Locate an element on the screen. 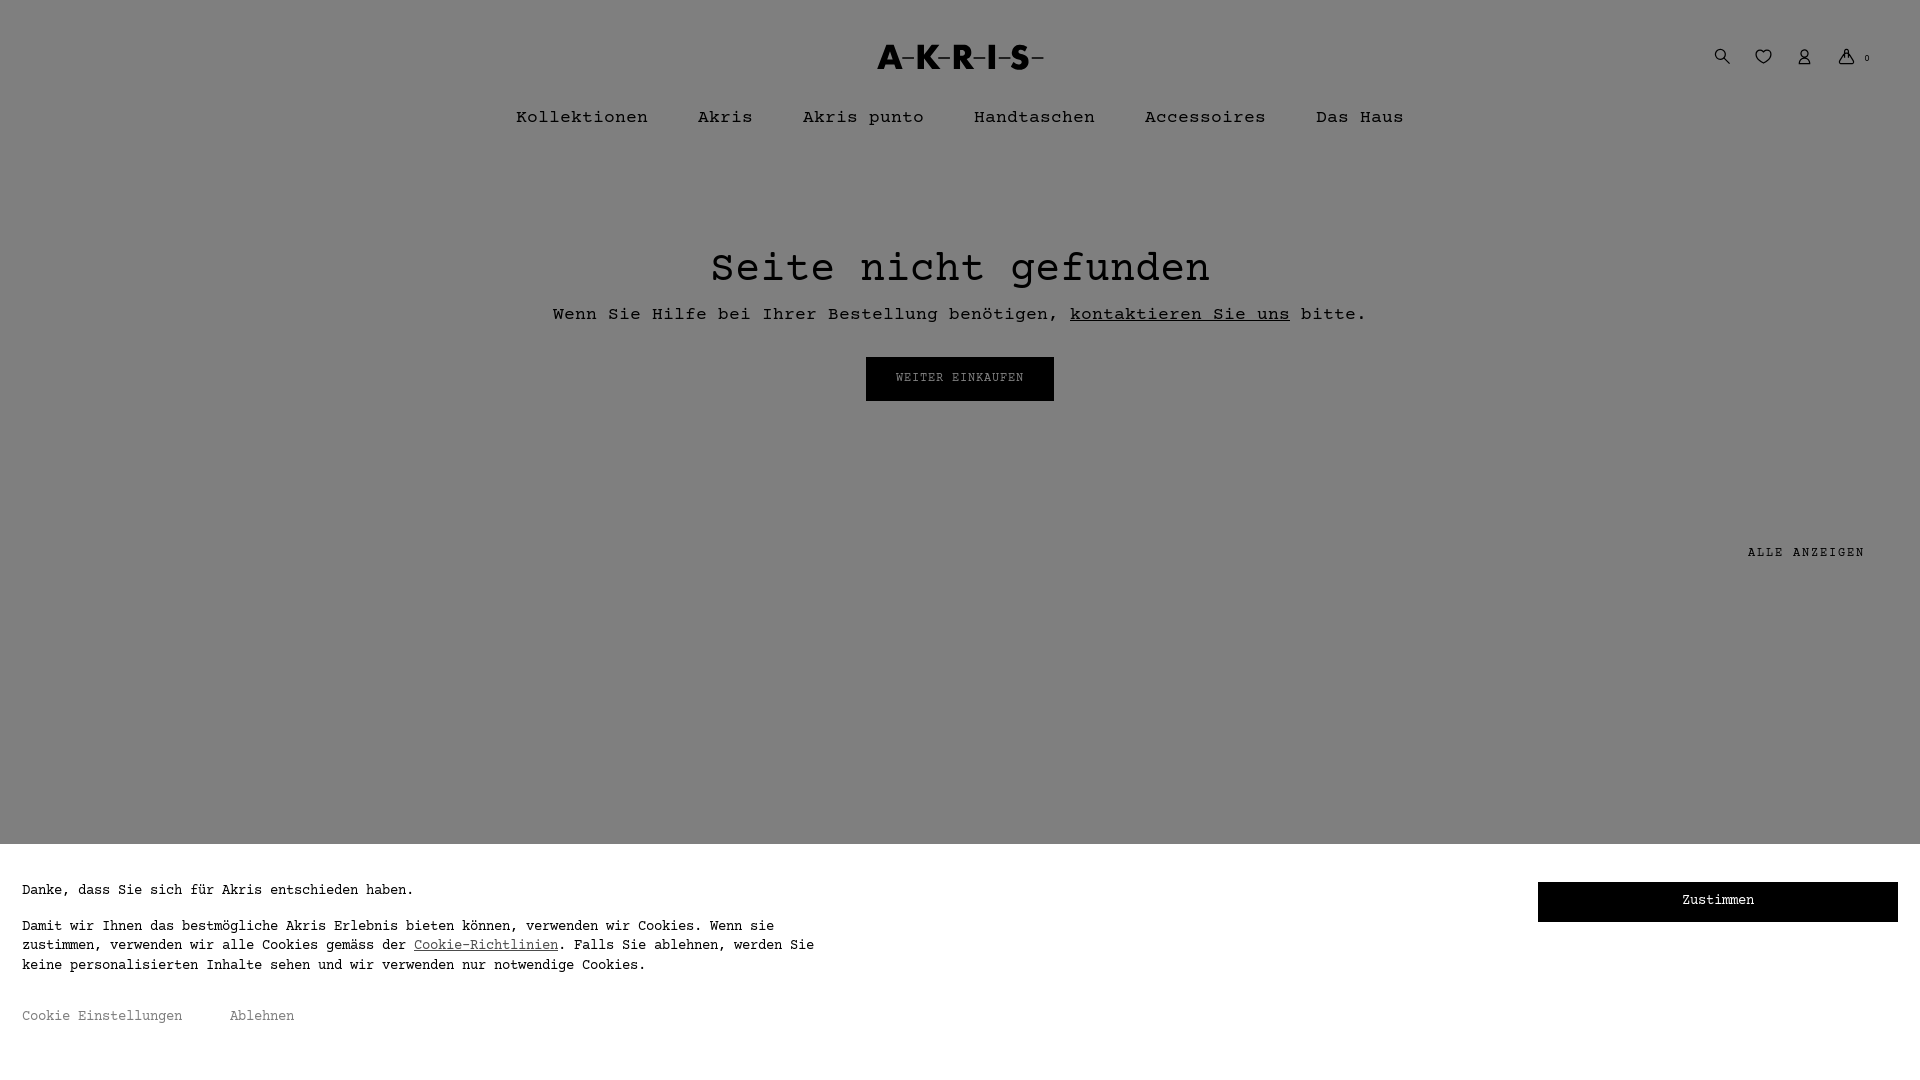 The width and height of the screenshot is (1920, 1080). Wunschliste ansehen is located at coordinates (1764, 56).